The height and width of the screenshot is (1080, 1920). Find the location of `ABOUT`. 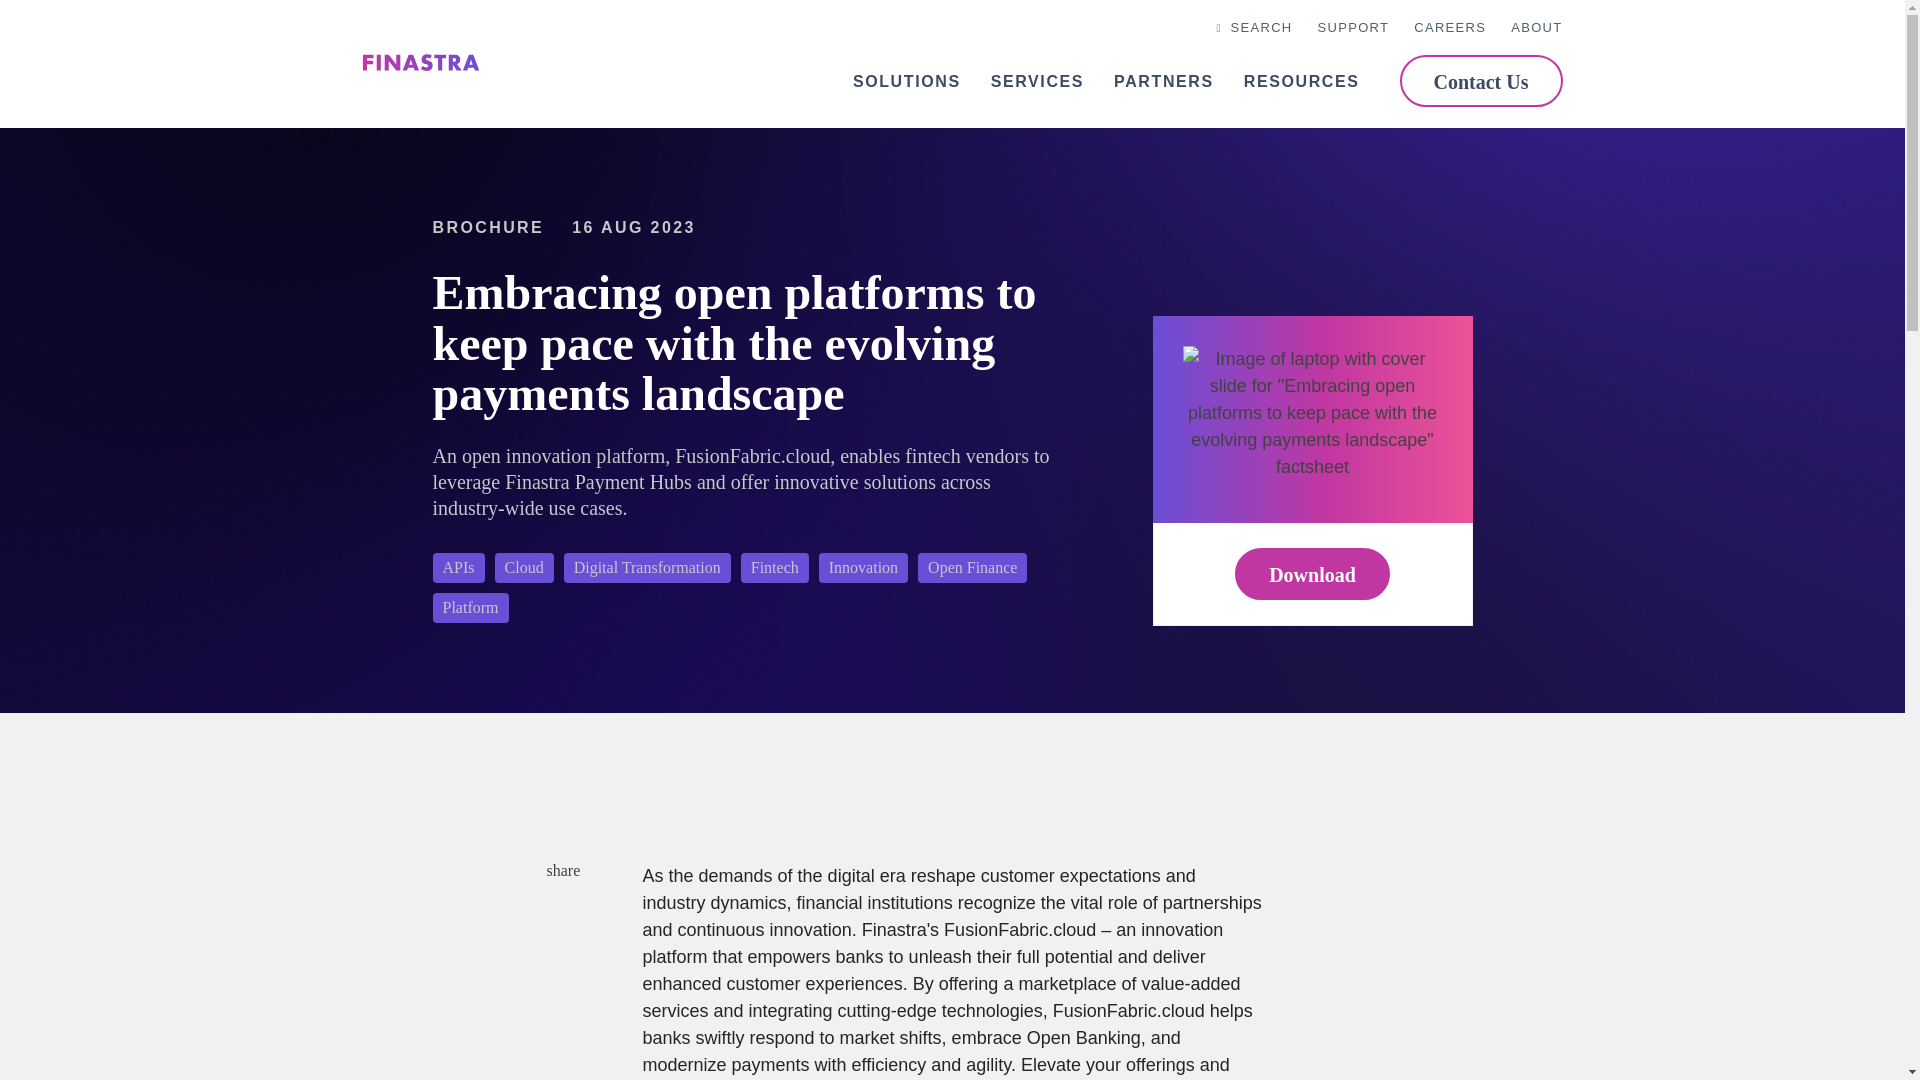

ABOUT is located at coordinates (1536, 28).